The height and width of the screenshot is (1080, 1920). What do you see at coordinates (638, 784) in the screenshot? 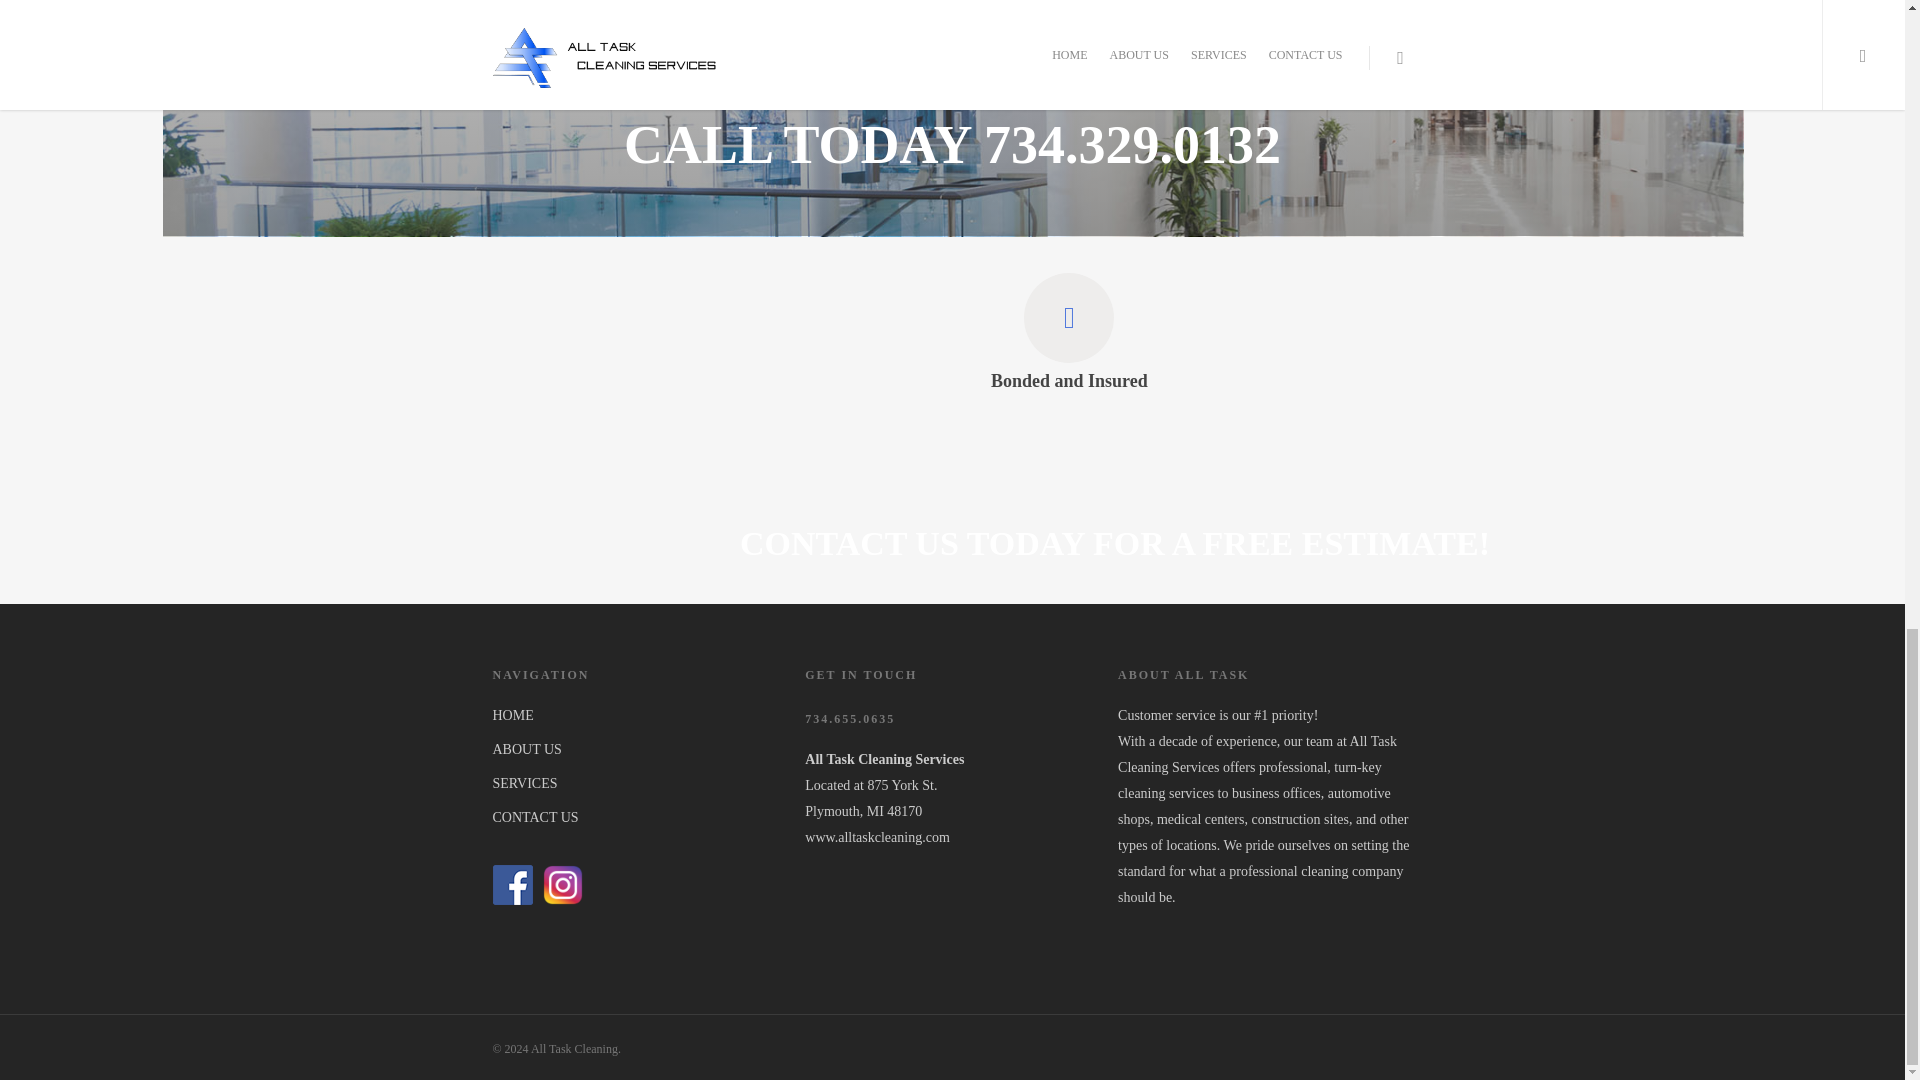
I see `SERVICES` at bounding box center [638, 784].